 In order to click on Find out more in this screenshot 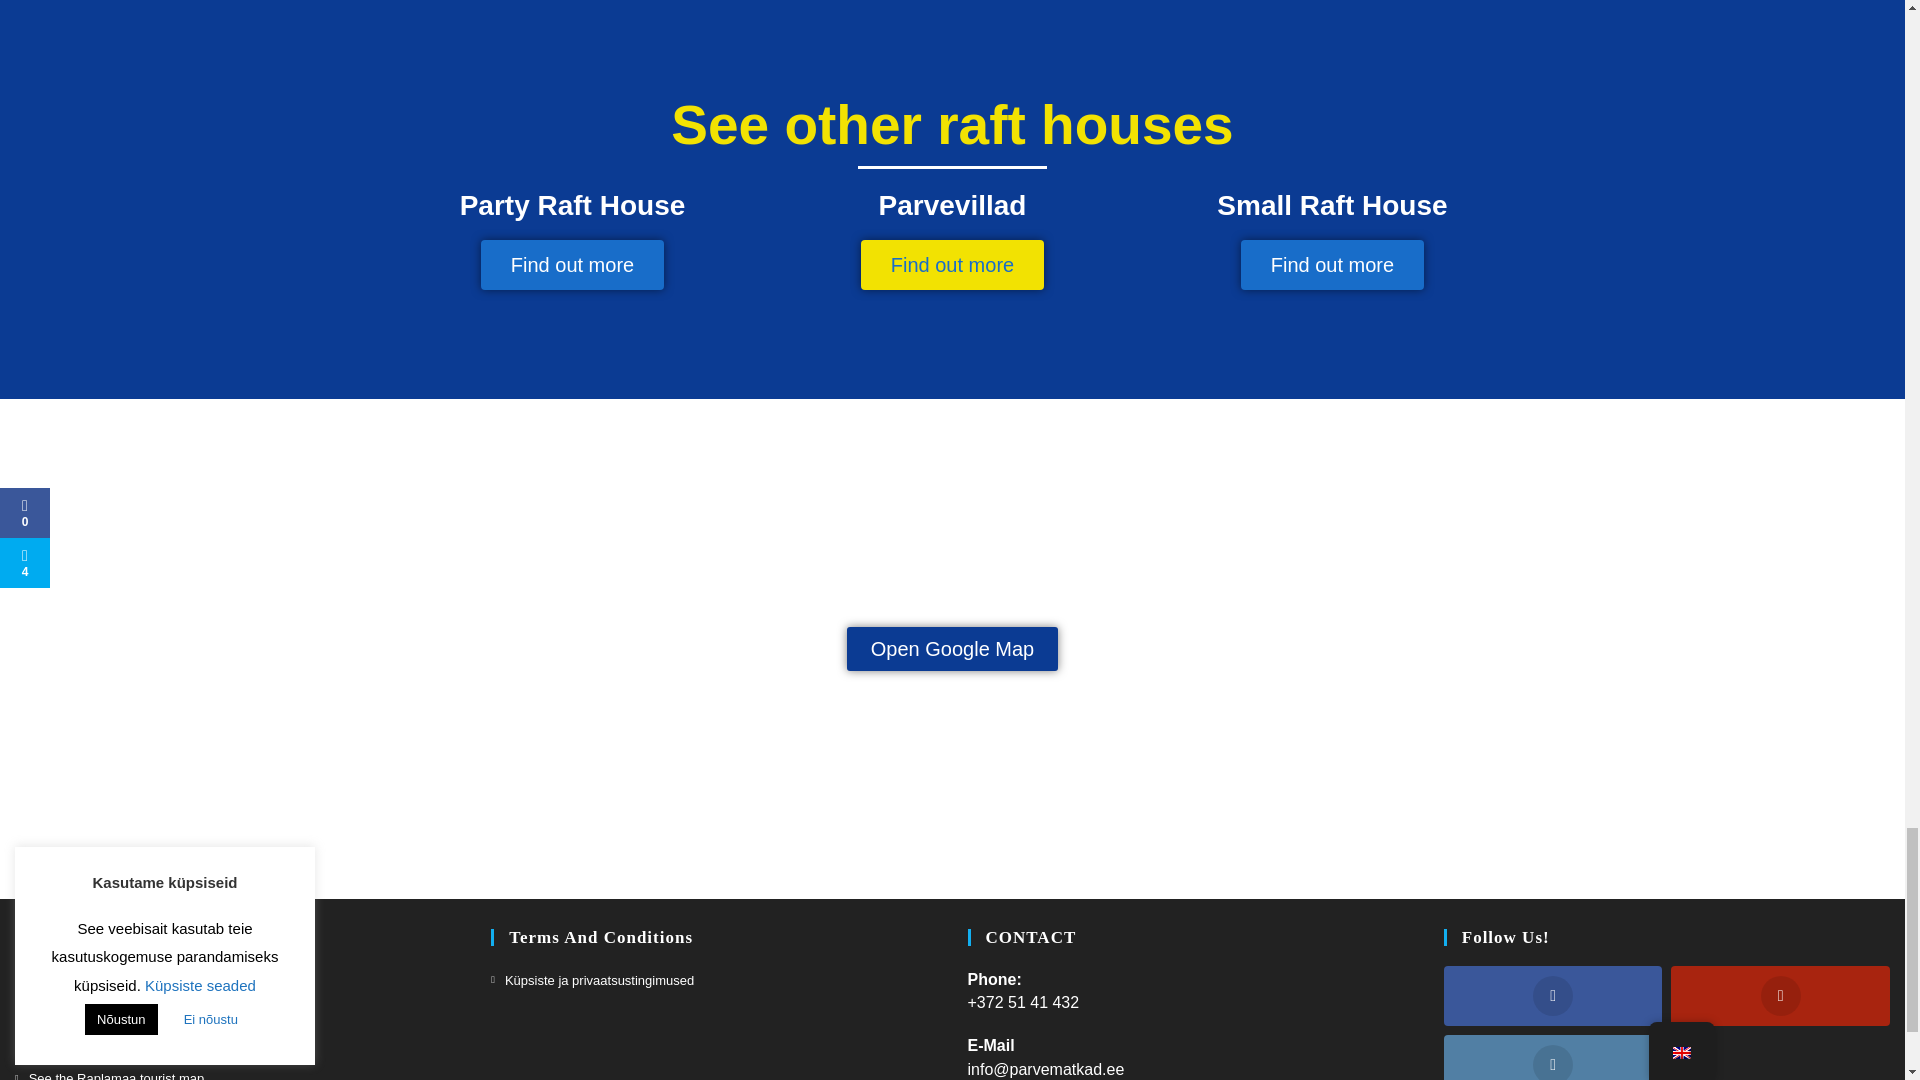, I will do `click(952, 264)`.